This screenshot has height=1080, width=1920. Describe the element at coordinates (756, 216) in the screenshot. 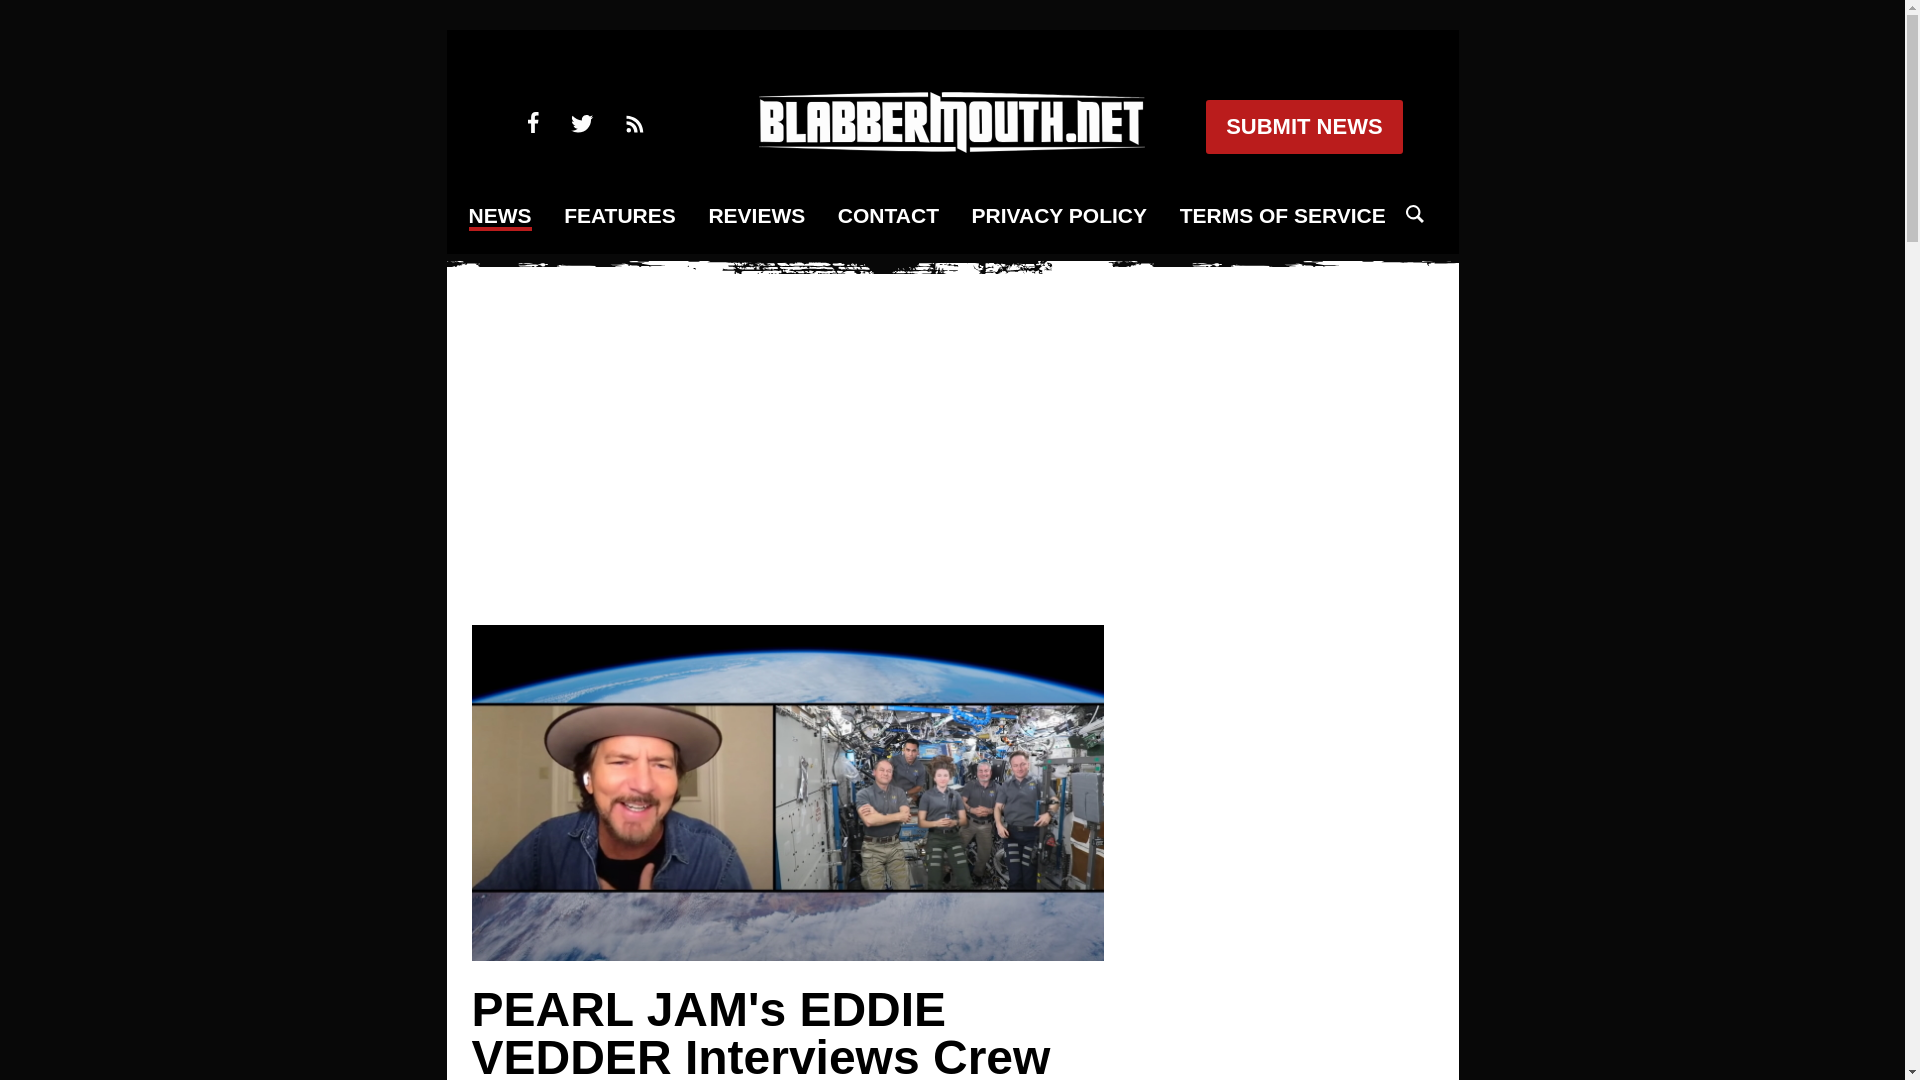

I see `REVIEWS` at that location.